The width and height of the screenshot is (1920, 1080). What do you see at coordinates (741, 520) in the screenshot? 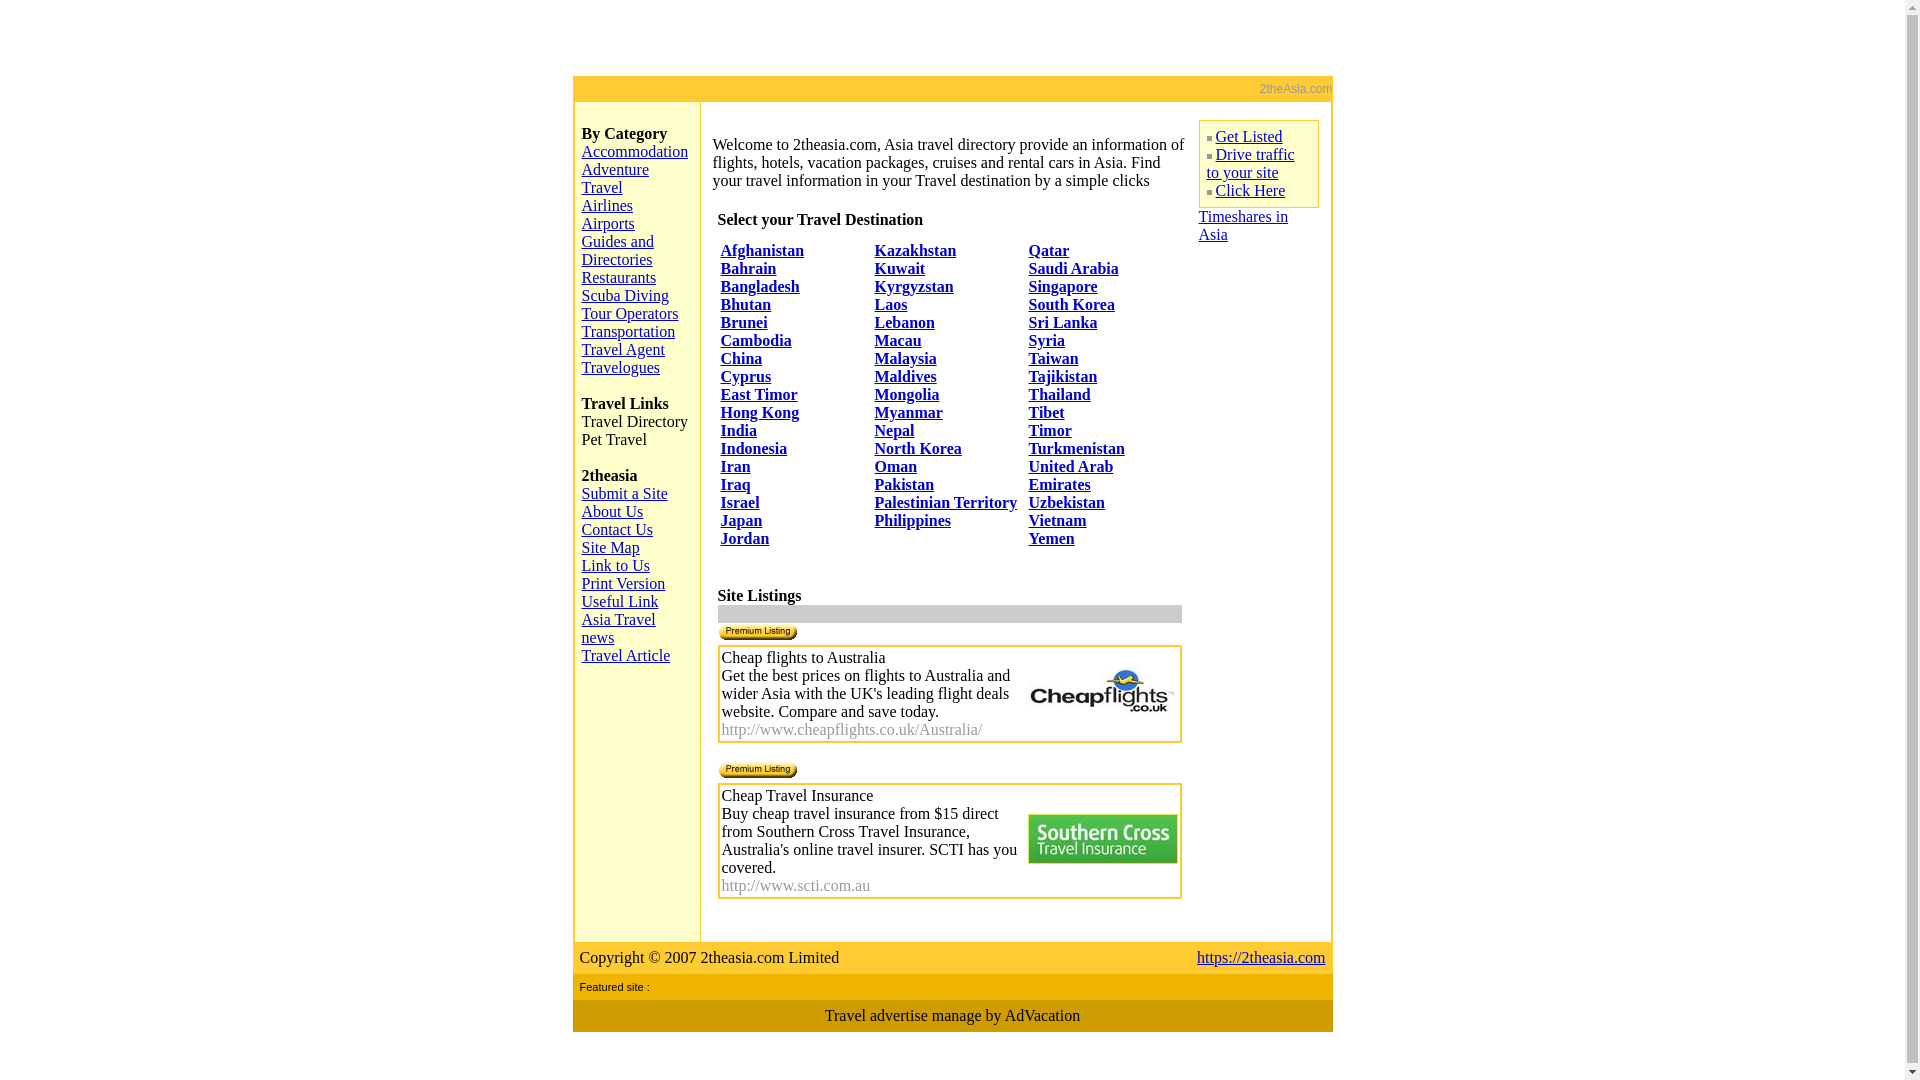
I see `Japan` at bounding box center [741, 520].